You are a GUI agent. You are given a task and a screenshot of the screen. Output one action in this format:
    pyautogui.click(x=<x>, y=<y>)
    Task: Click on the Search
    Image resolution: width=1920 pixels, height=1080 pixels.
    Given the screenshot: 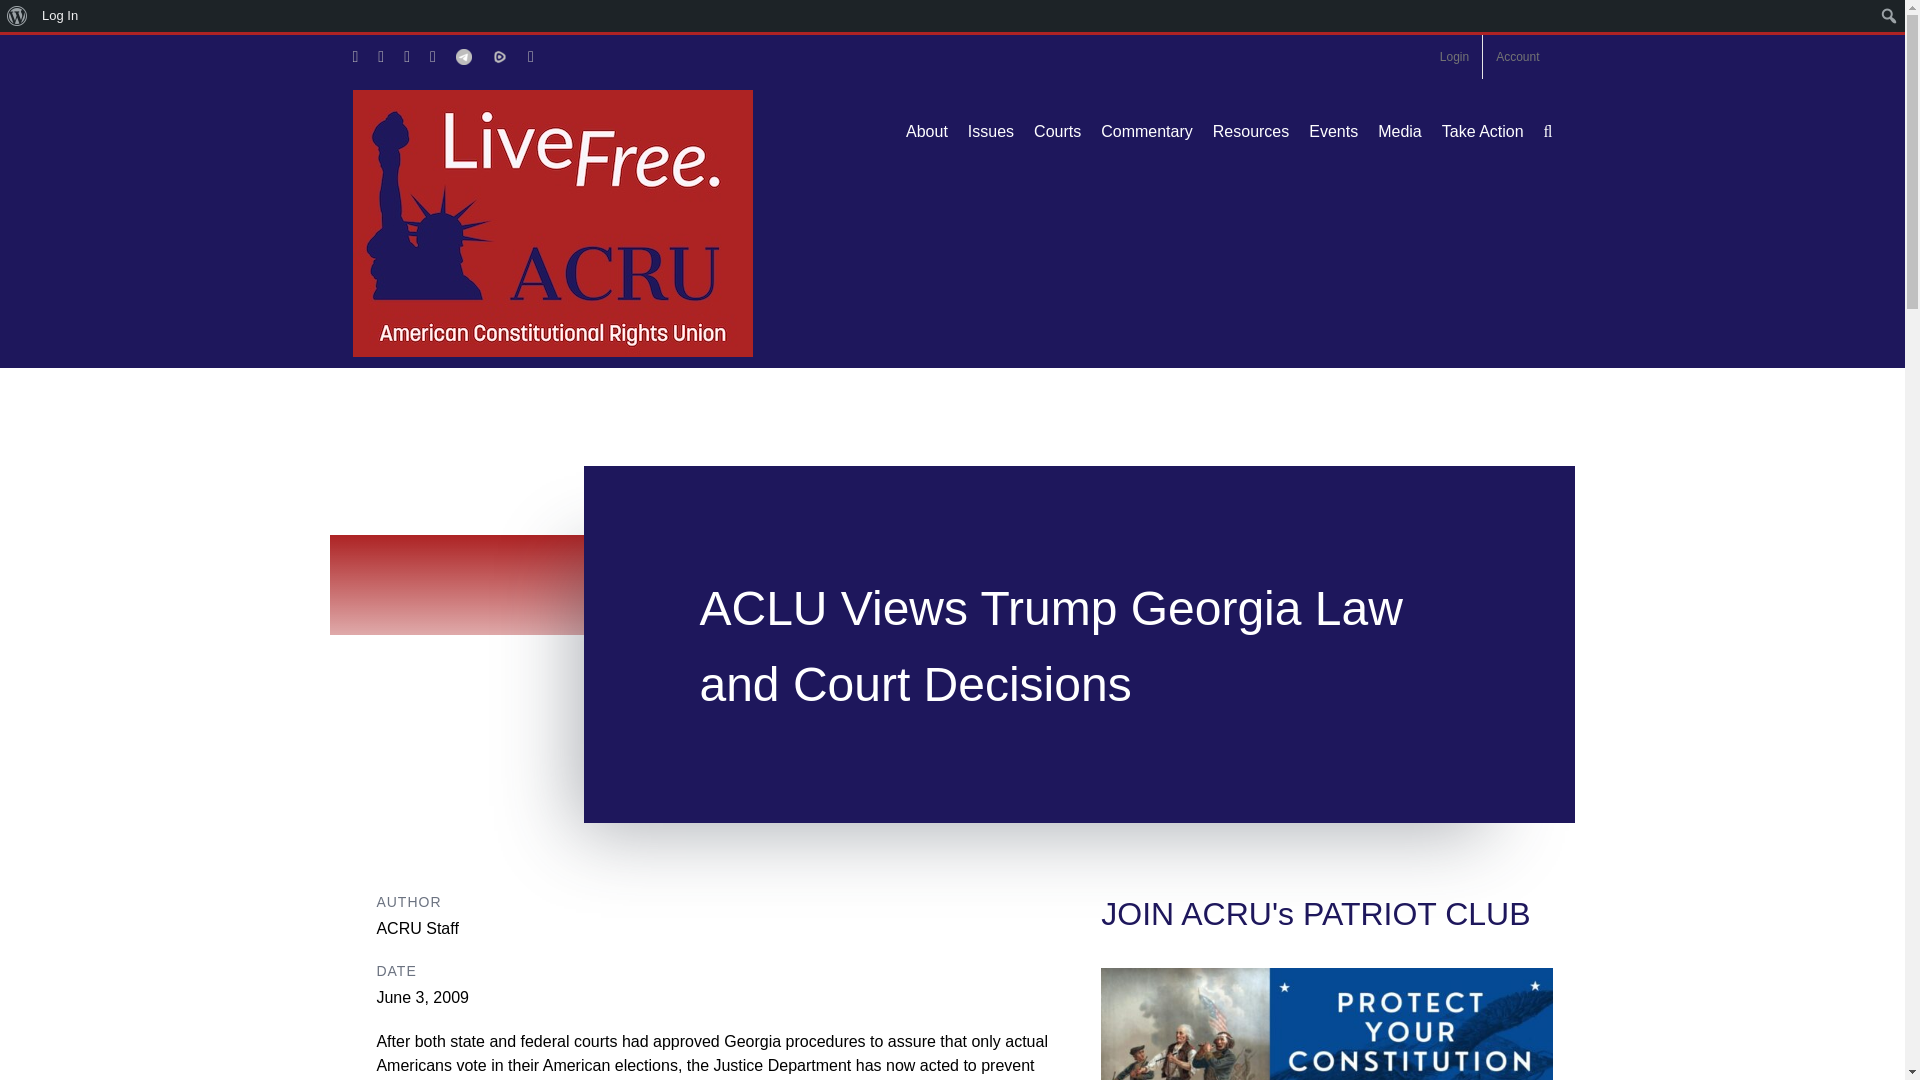 What is the action you would take?
    pyautogui.click(x=22, y=18)
    